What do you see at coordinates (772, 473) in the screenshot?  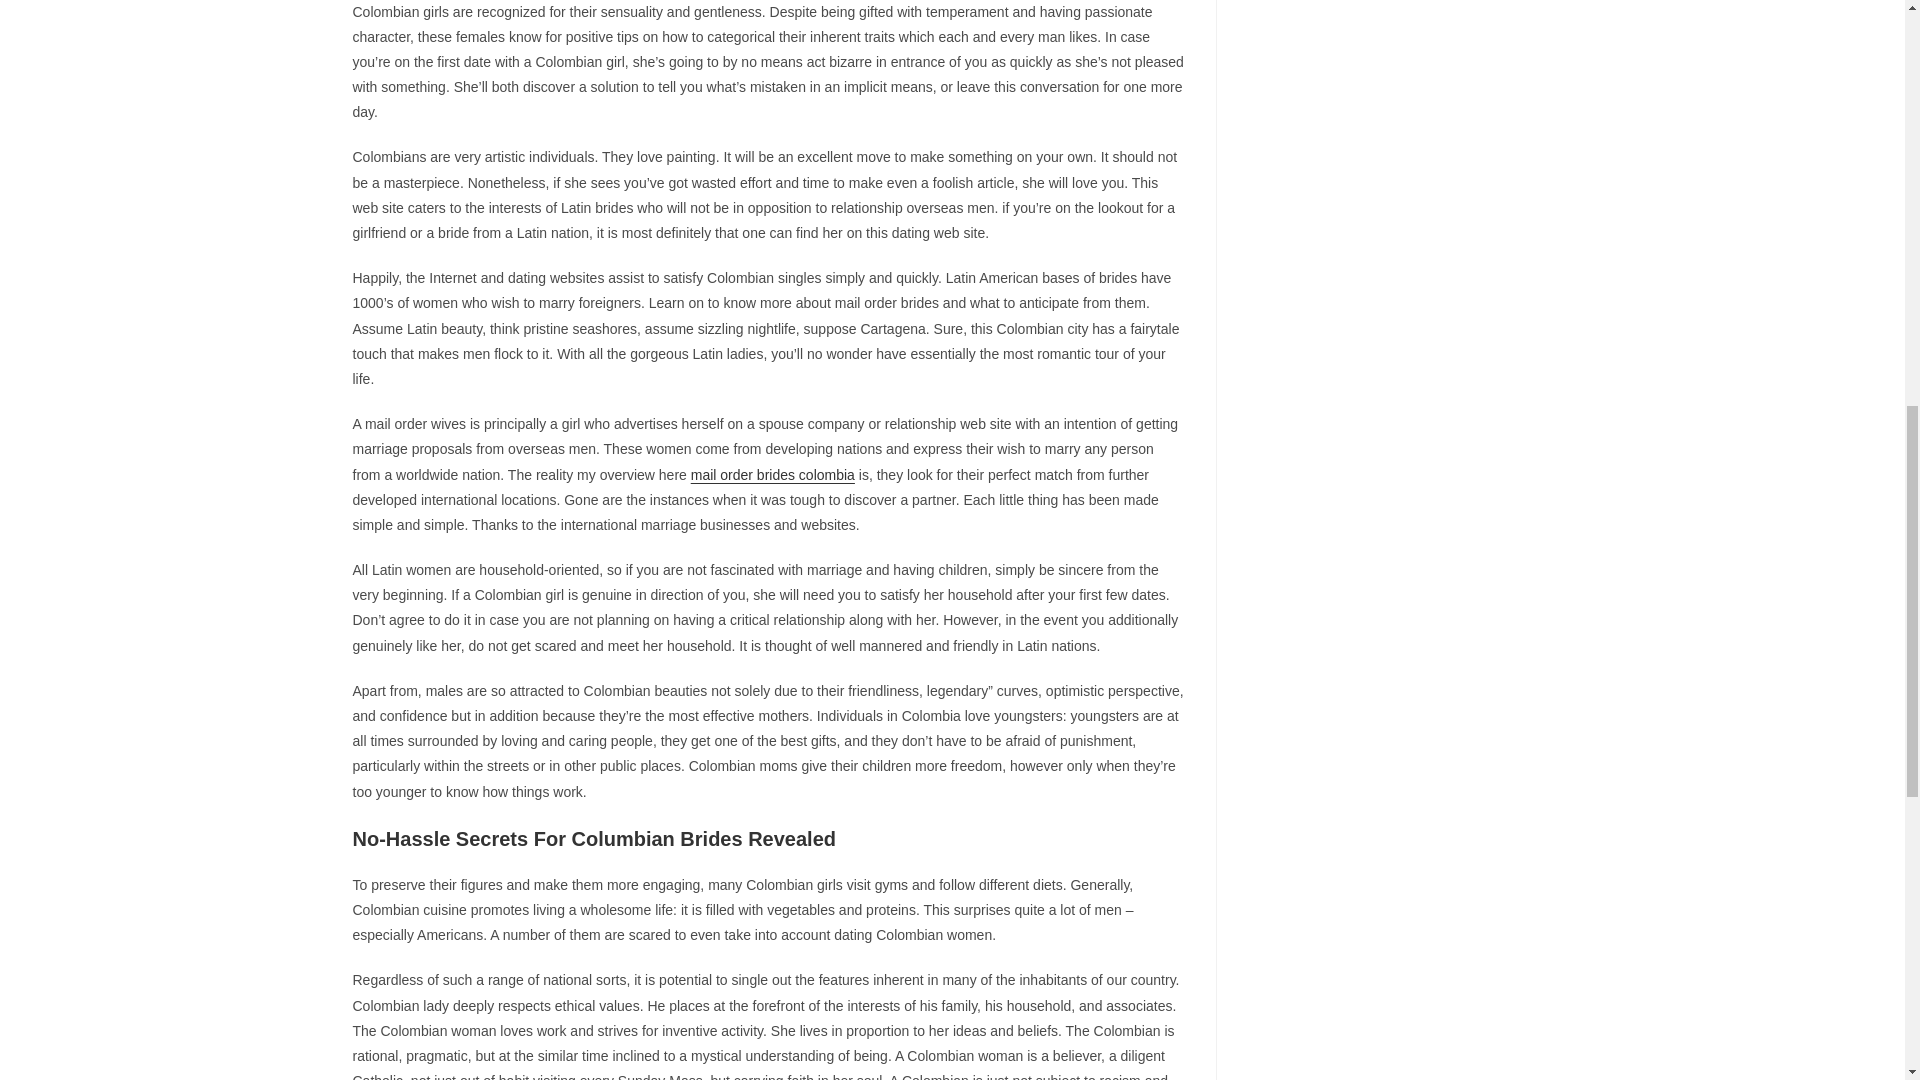 I see `mail order brides colombia` at bounding box center [772, 473].